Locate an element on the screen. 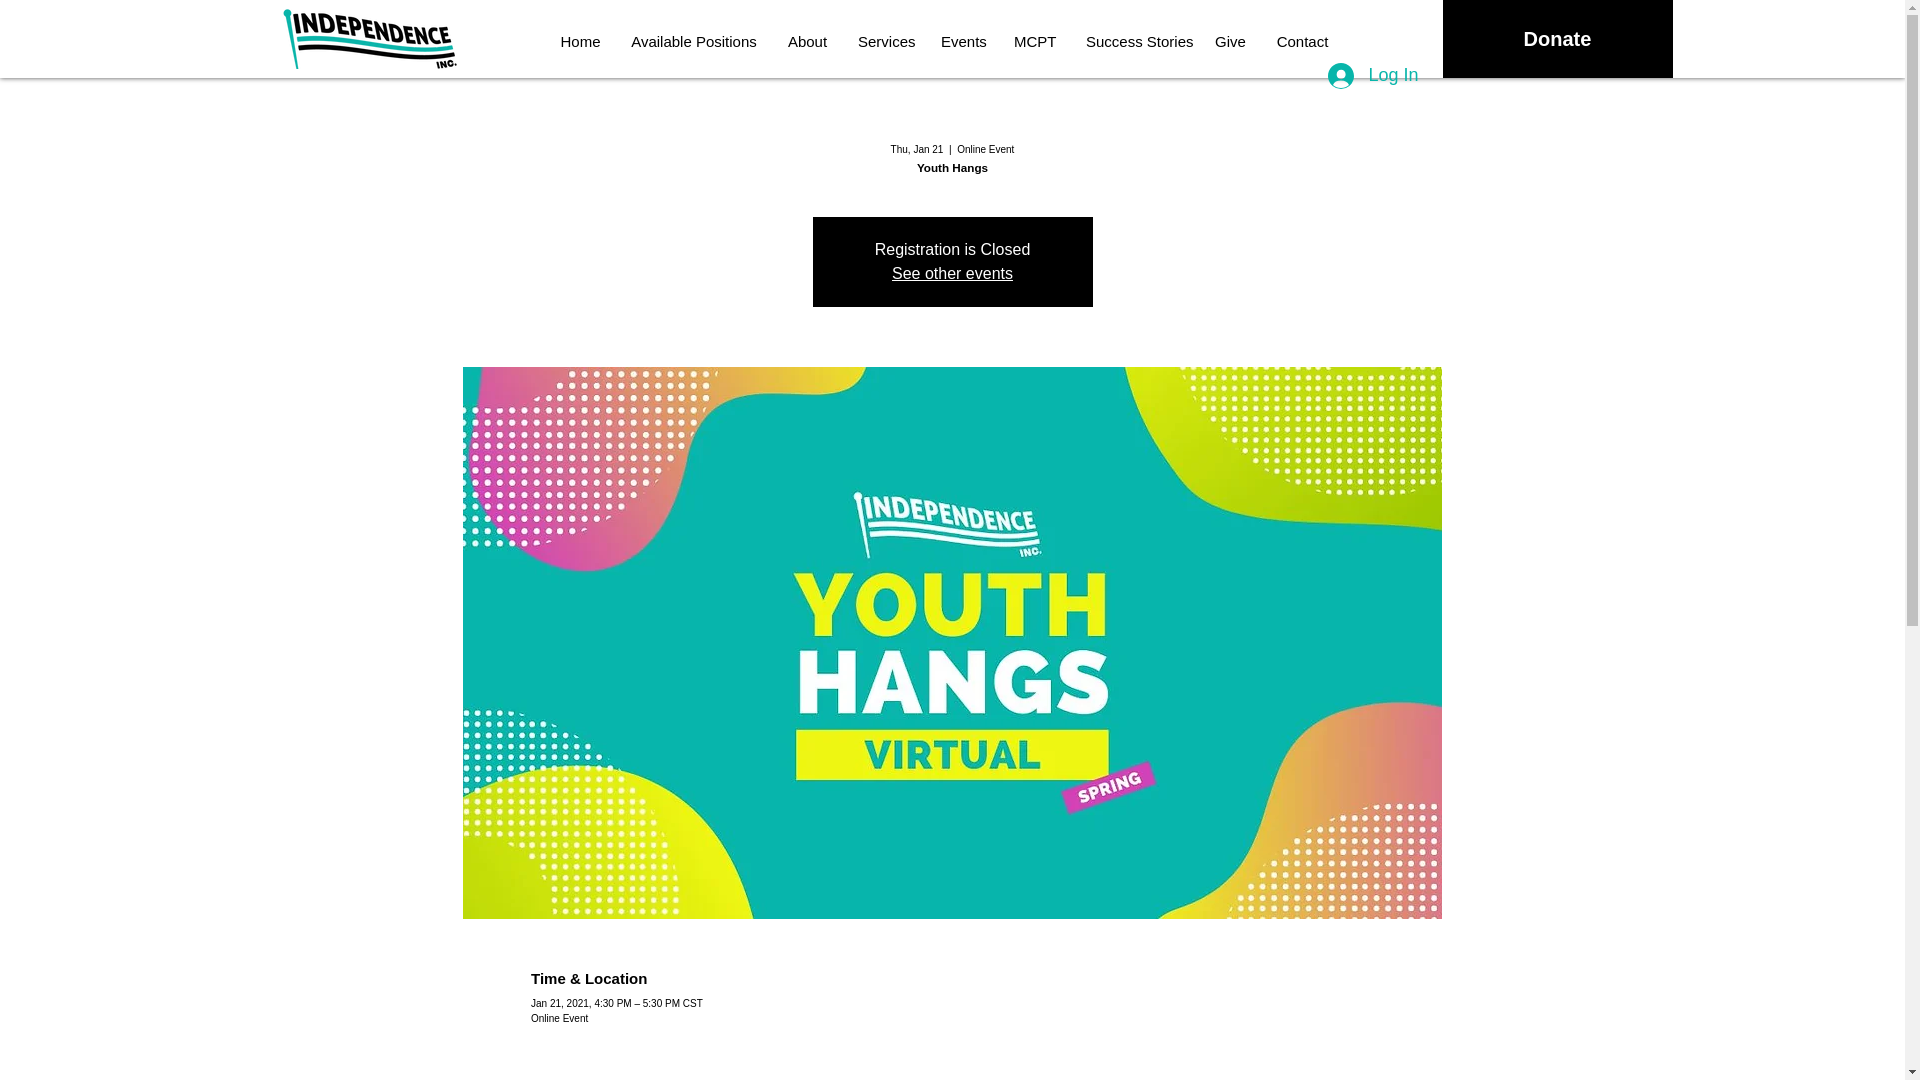 This screenshot has height=1080, width=1920. Success Stories is located at coordinates (1136, 42).